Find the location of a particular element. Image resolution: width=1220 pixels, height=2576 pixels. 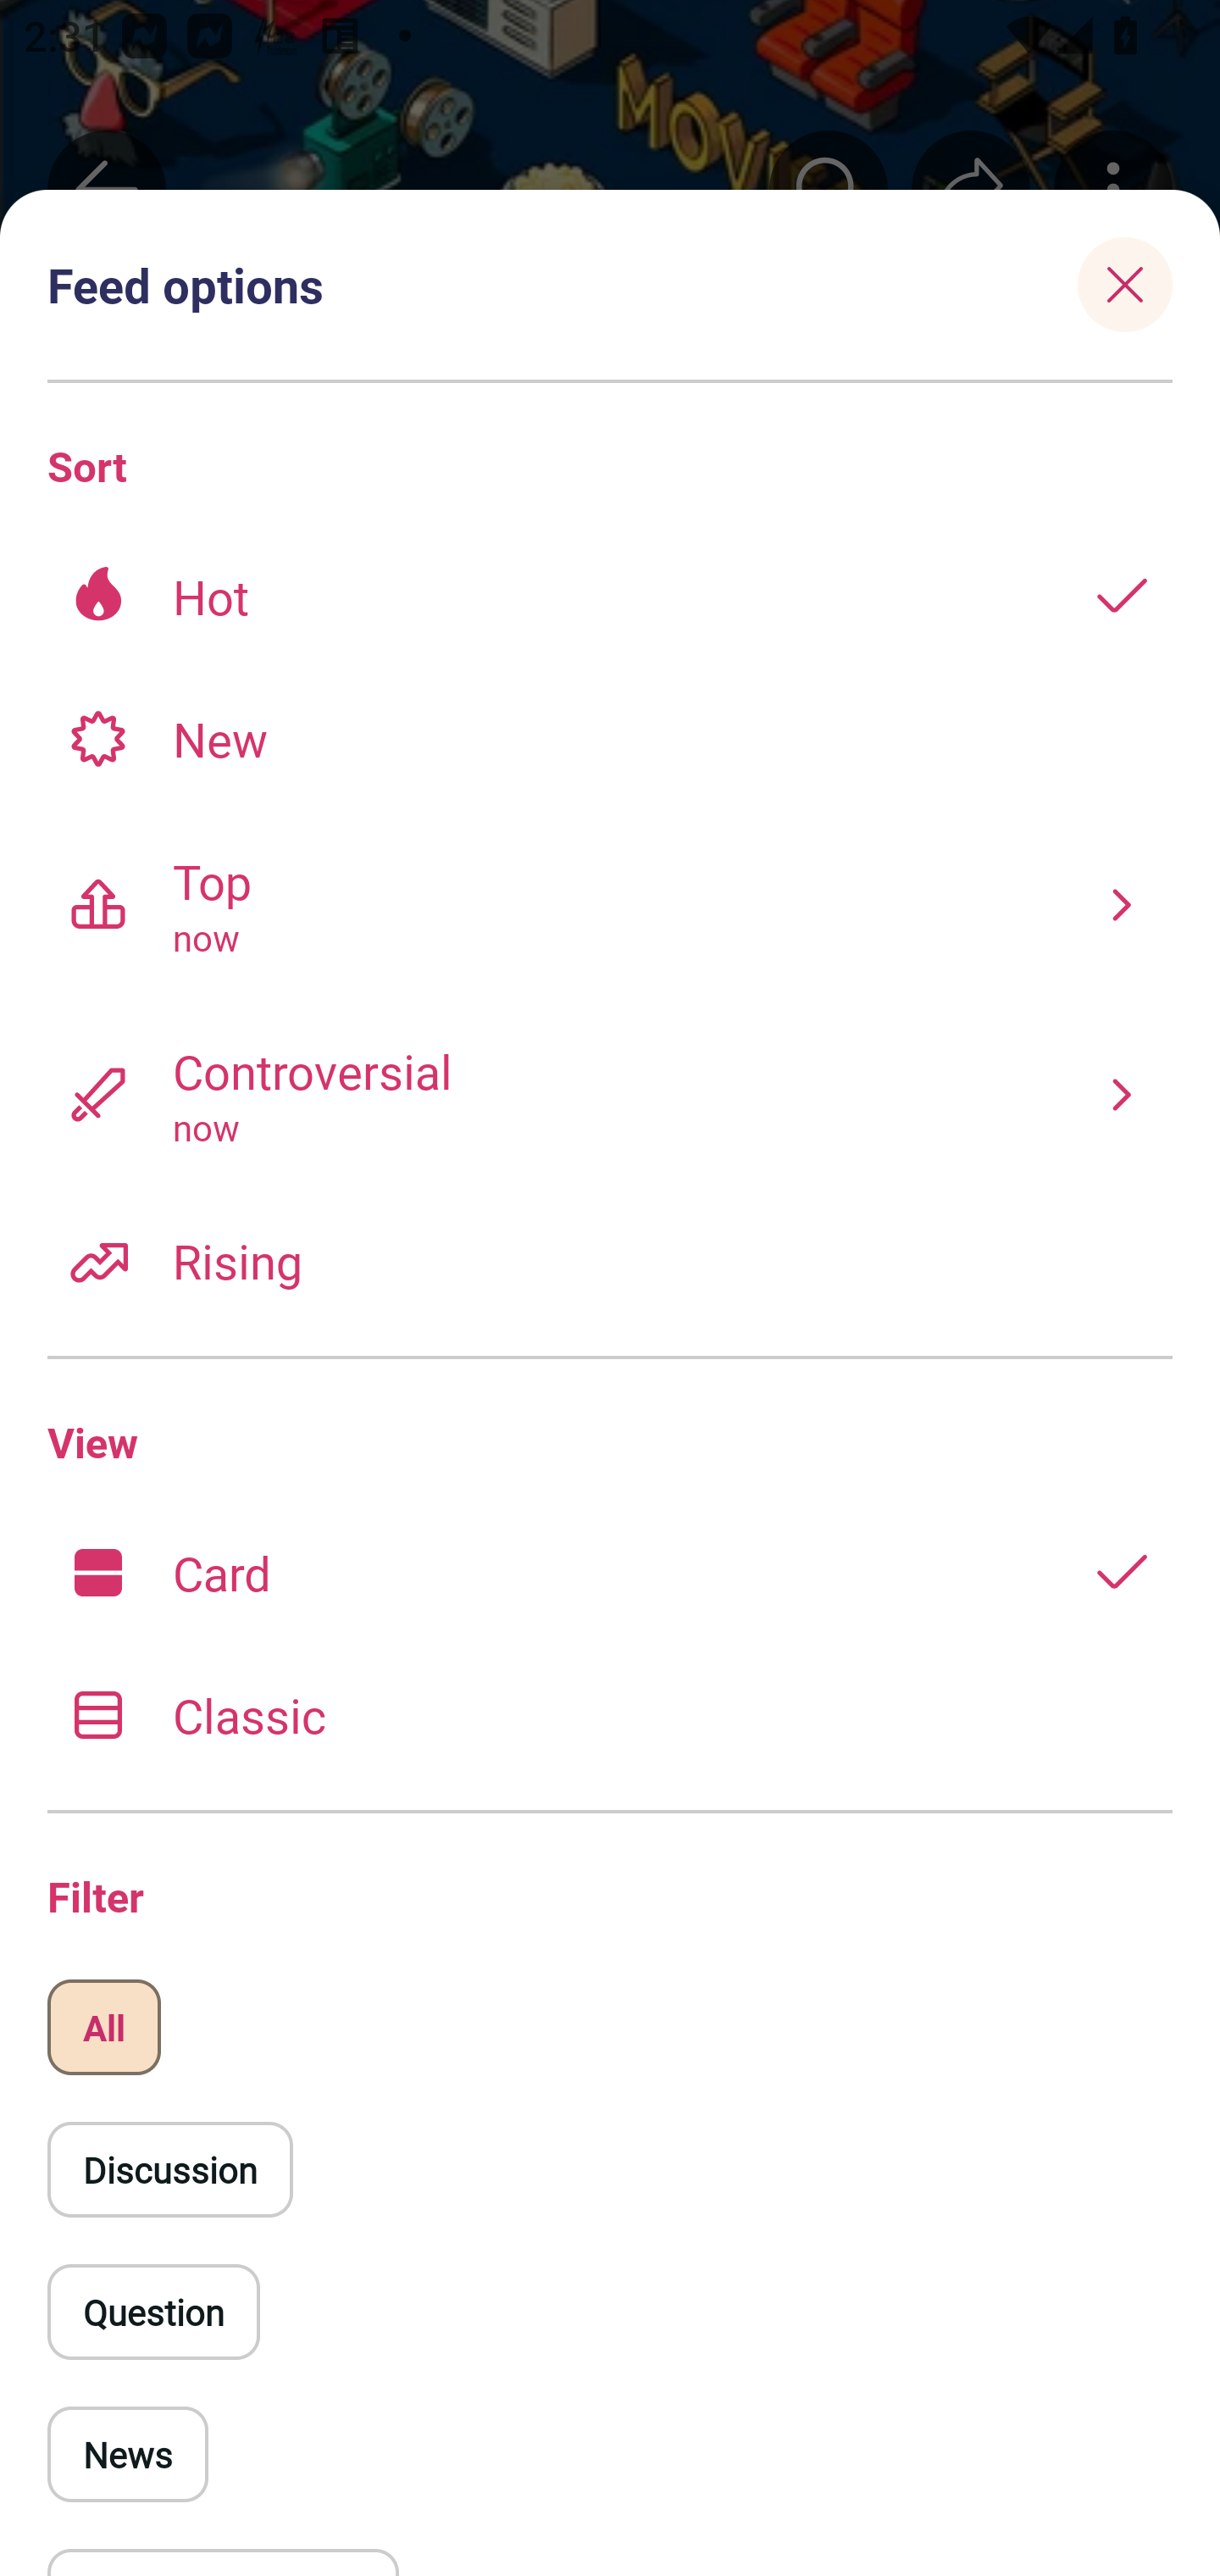

Classic is located at coordinates (610, 1713).